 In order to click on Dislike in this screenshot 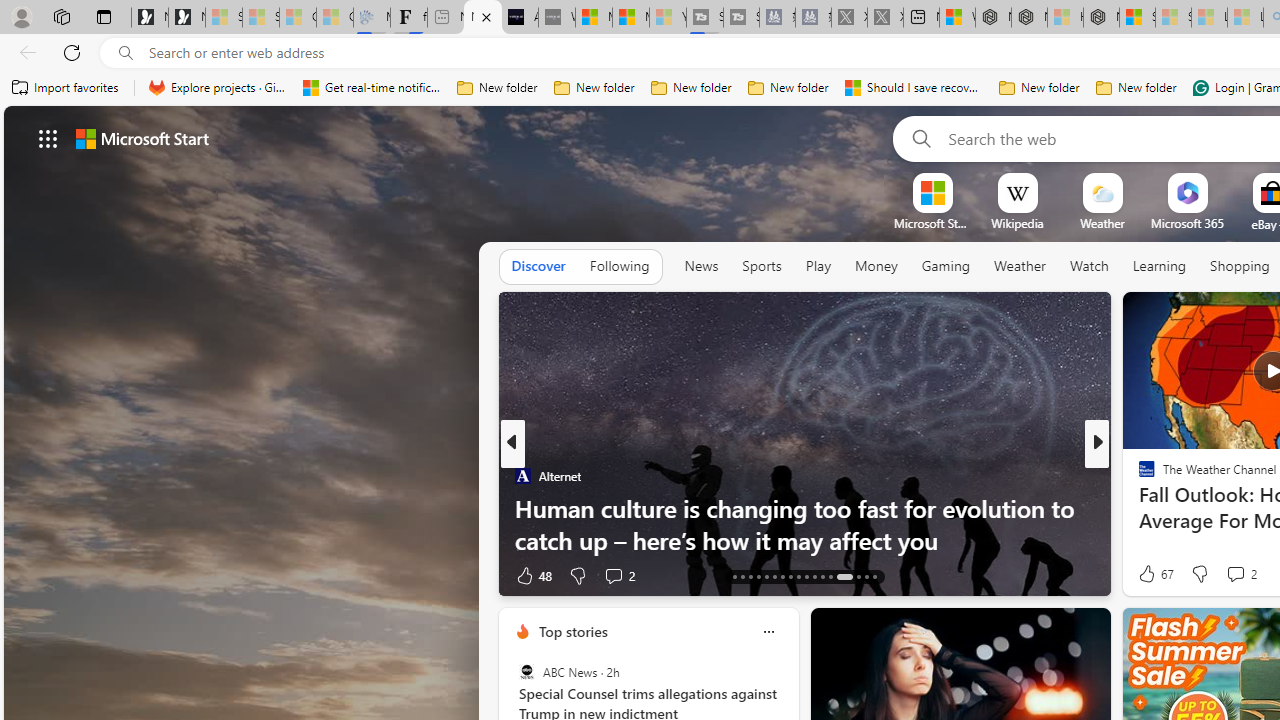, I will do `click(1200, 574)`.